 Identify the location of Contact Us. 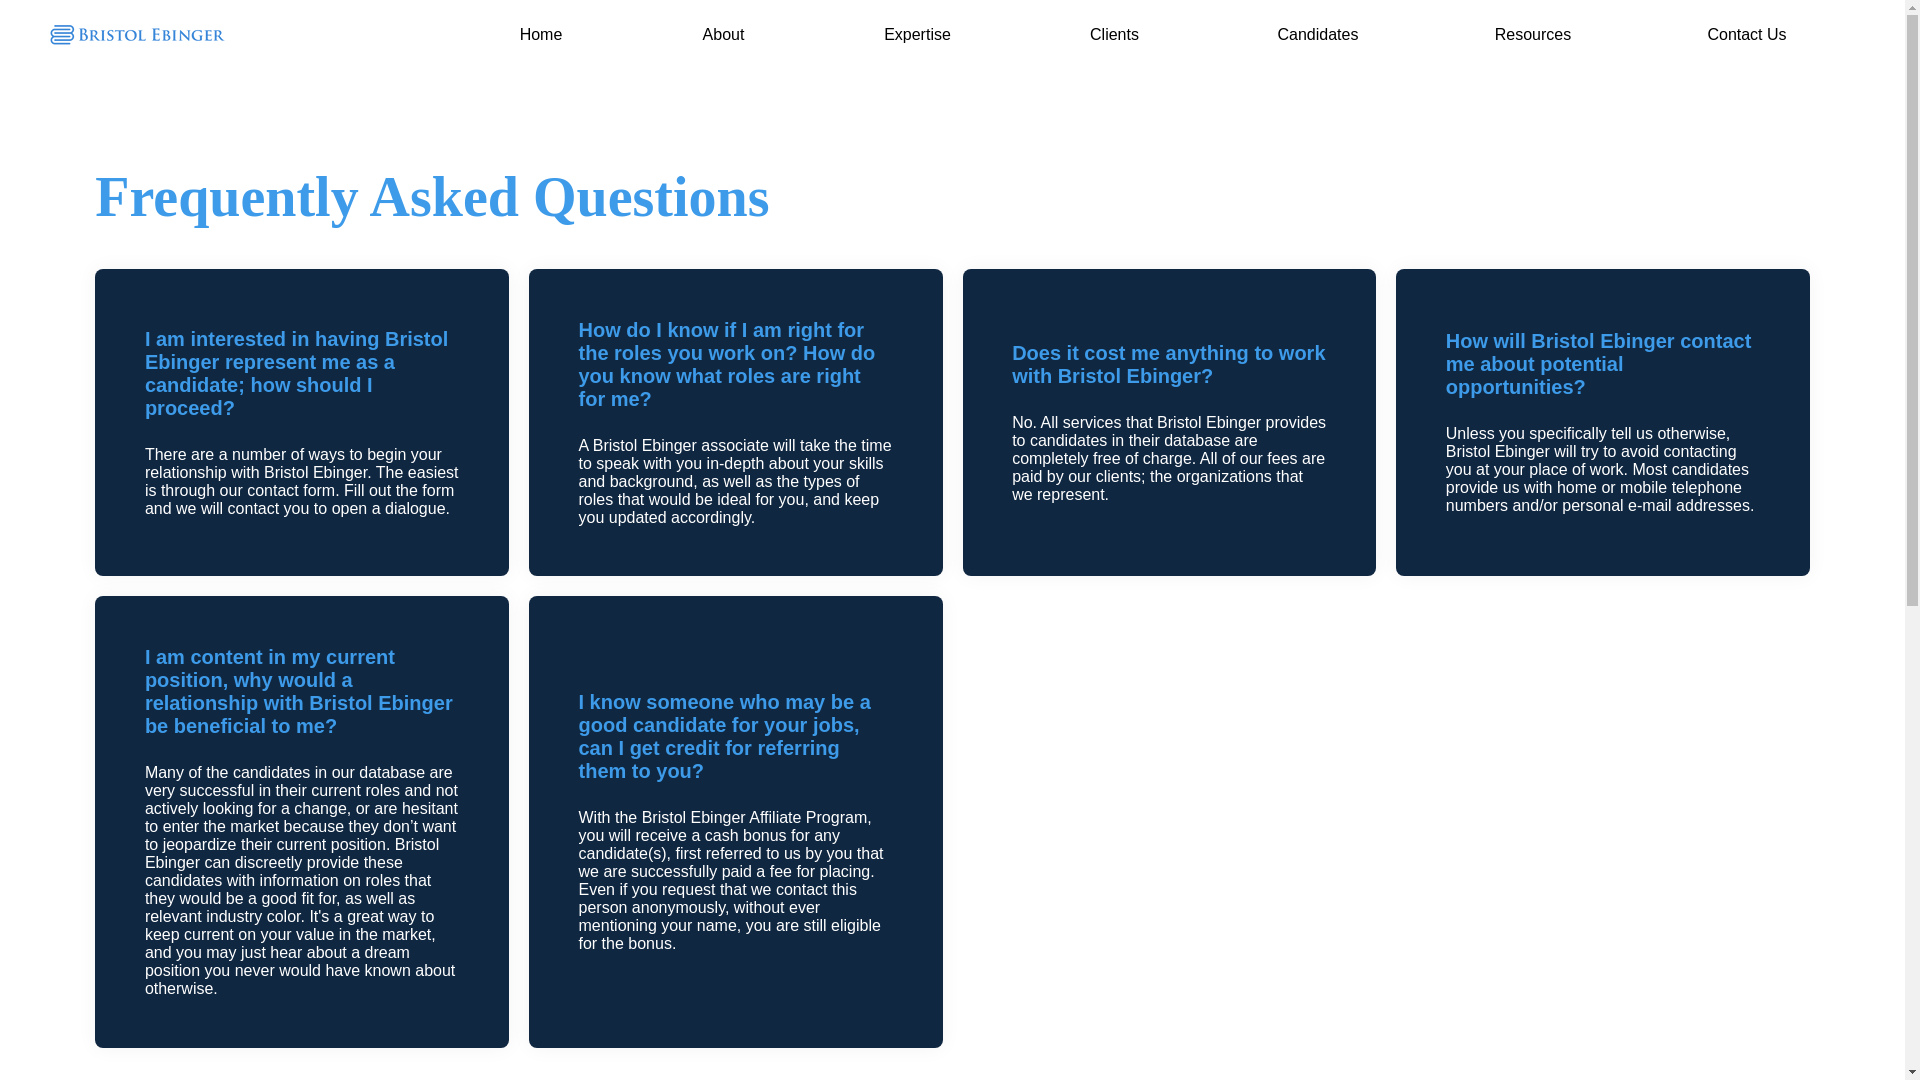
(1746, 35).